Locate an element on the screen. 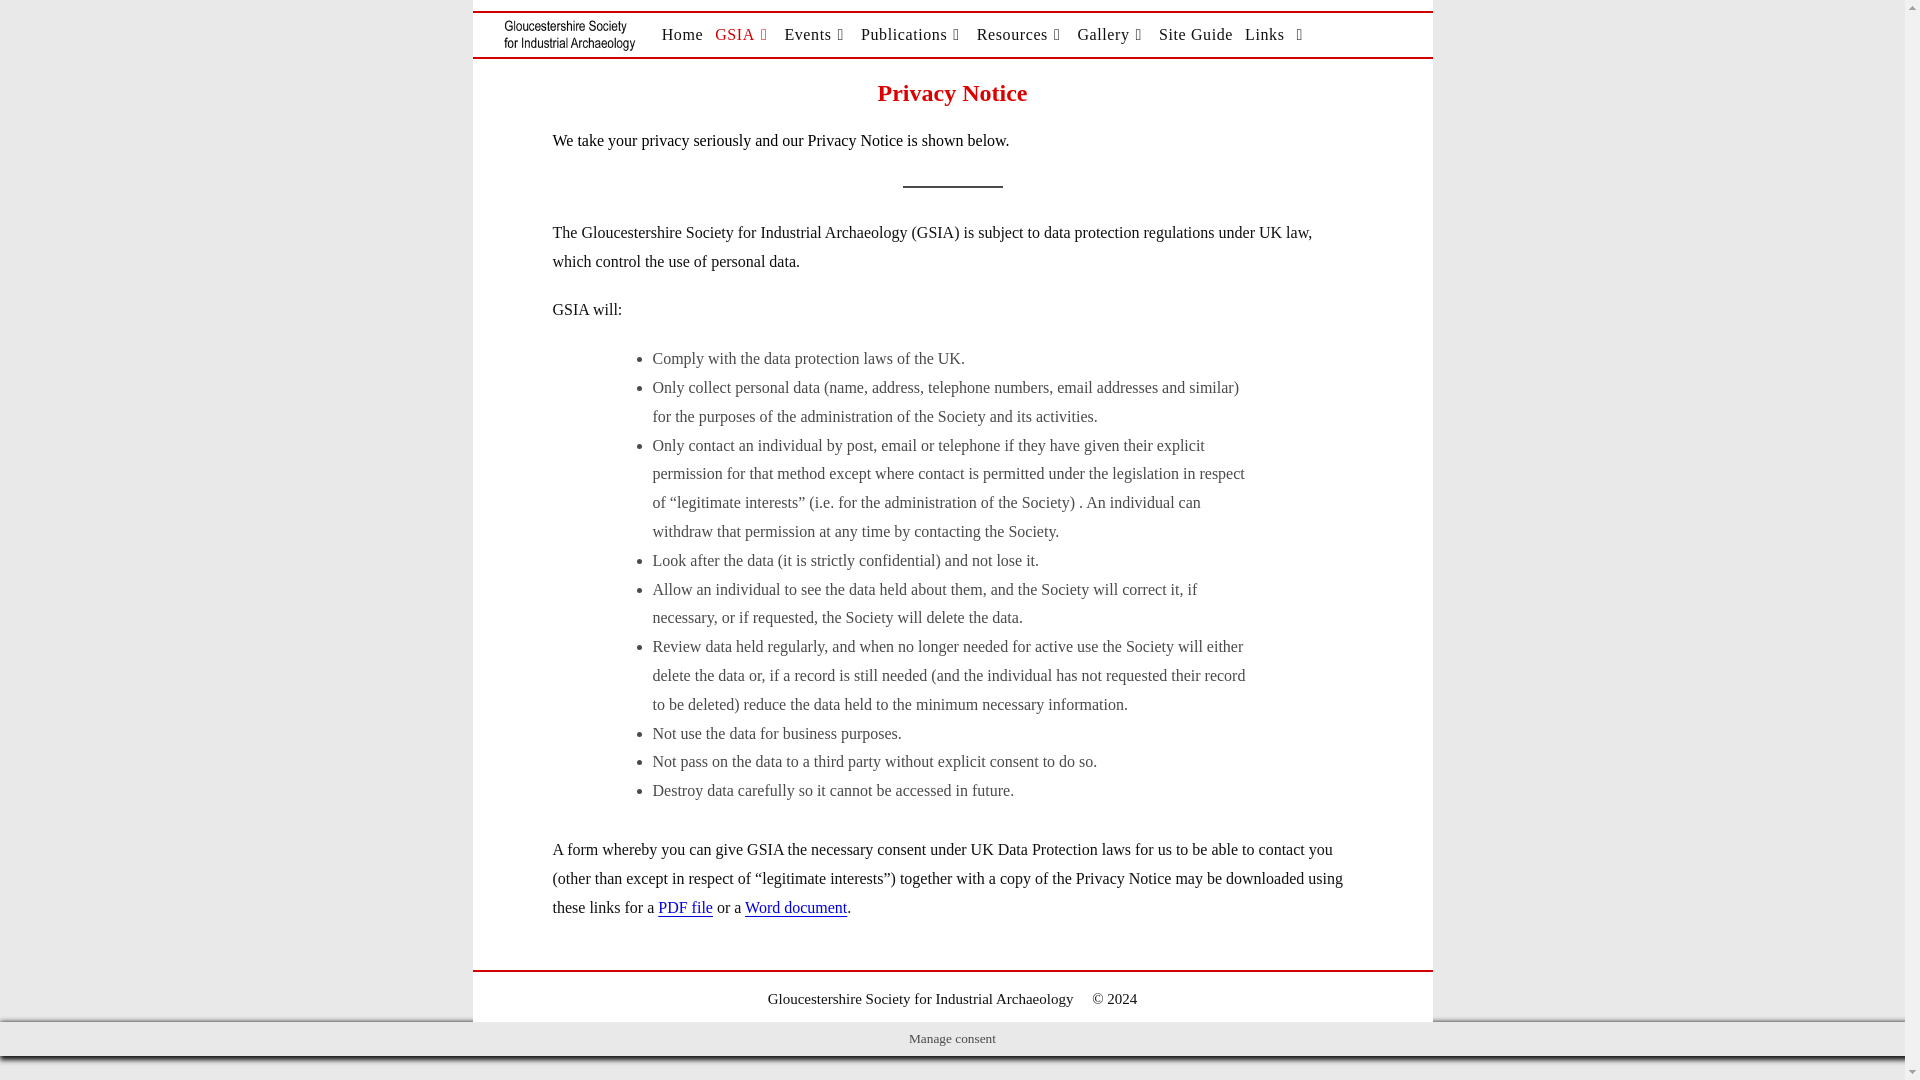  Links is located at coordinates (1264, 34).